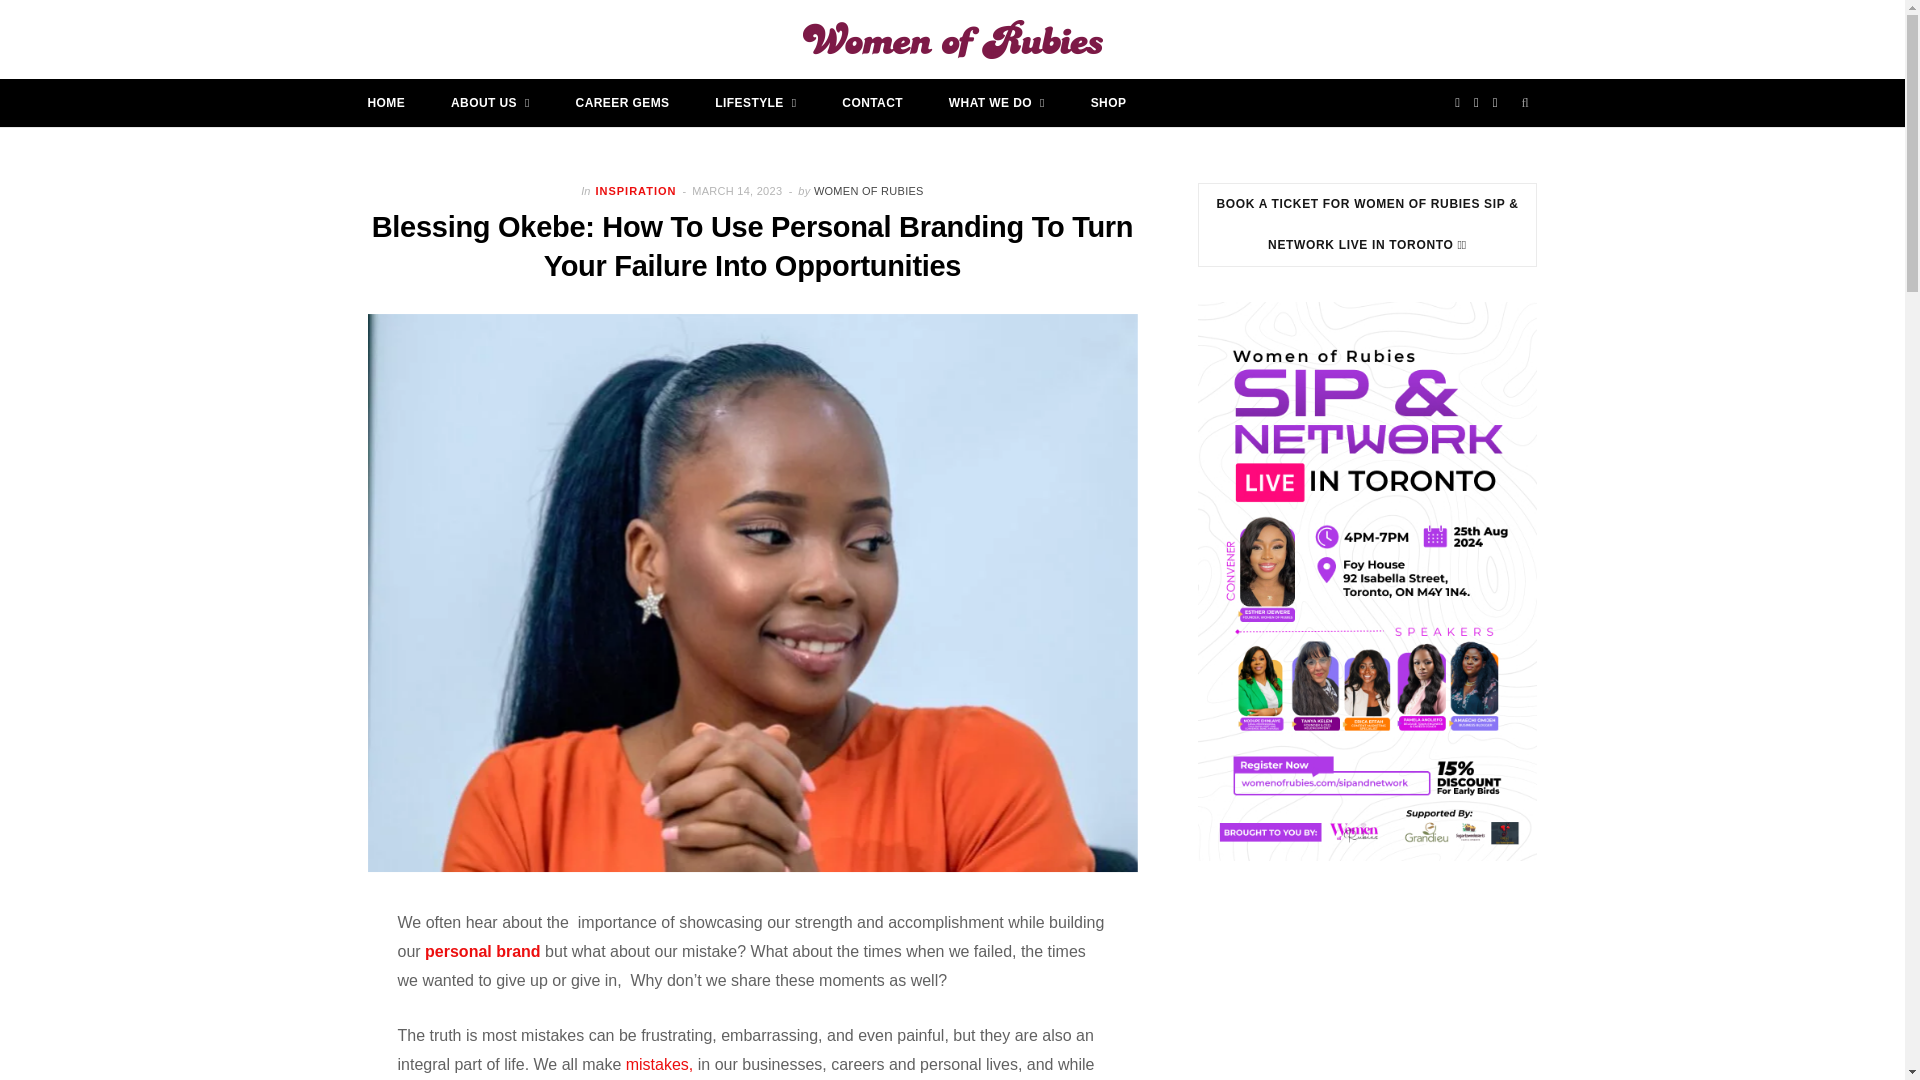 This screenshot has width=1920, height=1080. I want to click on Women of Rubies, so click(952, 40).